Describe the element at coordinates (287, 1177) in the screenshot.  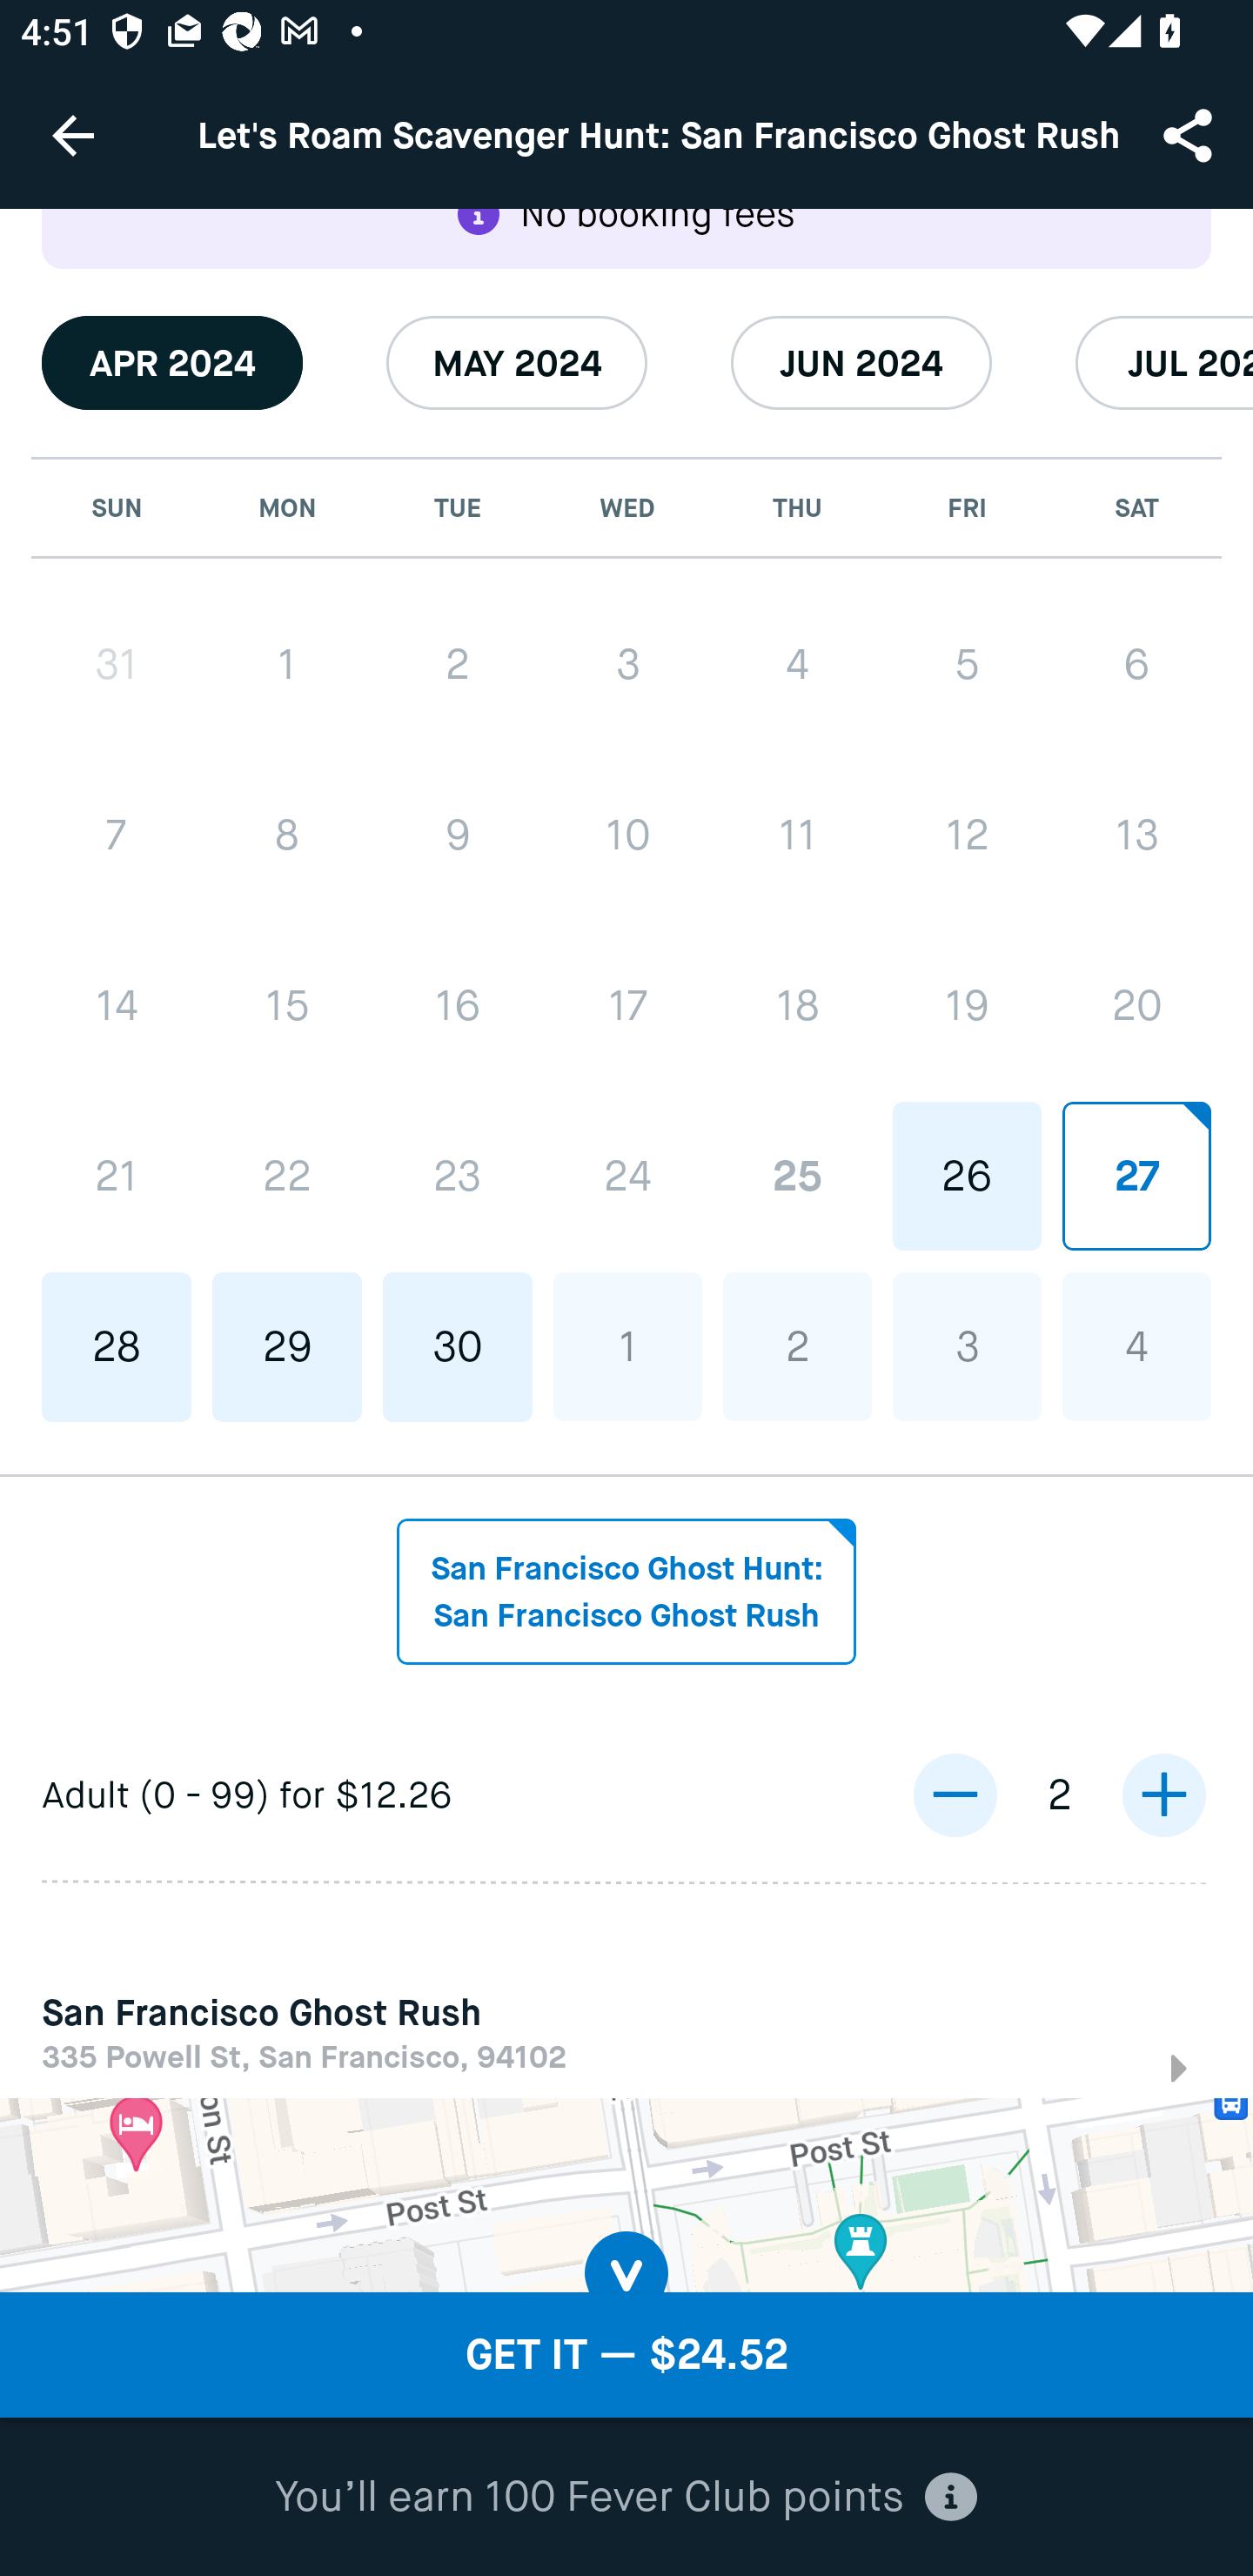
I see `22` at that location.